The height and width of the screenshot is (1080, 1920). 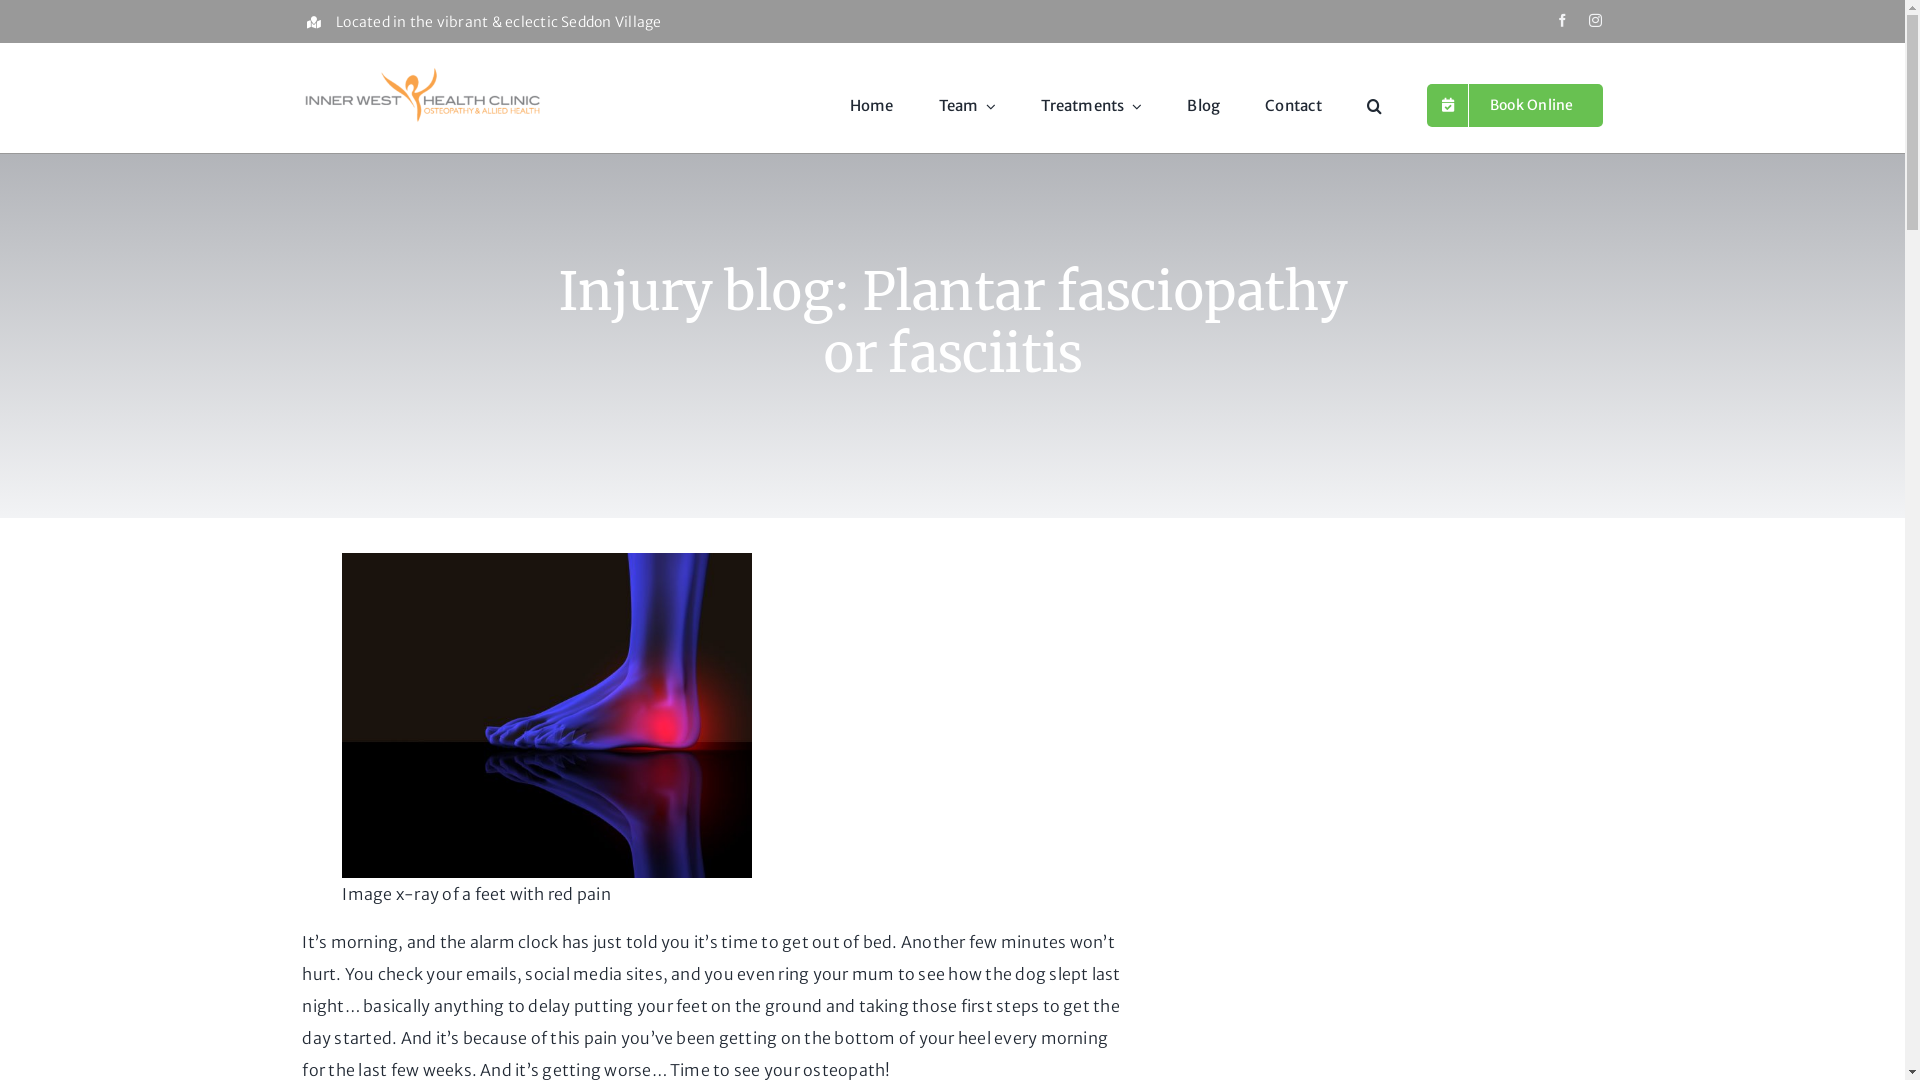 I want to click on Book Online, so click(x=1514, y=106).